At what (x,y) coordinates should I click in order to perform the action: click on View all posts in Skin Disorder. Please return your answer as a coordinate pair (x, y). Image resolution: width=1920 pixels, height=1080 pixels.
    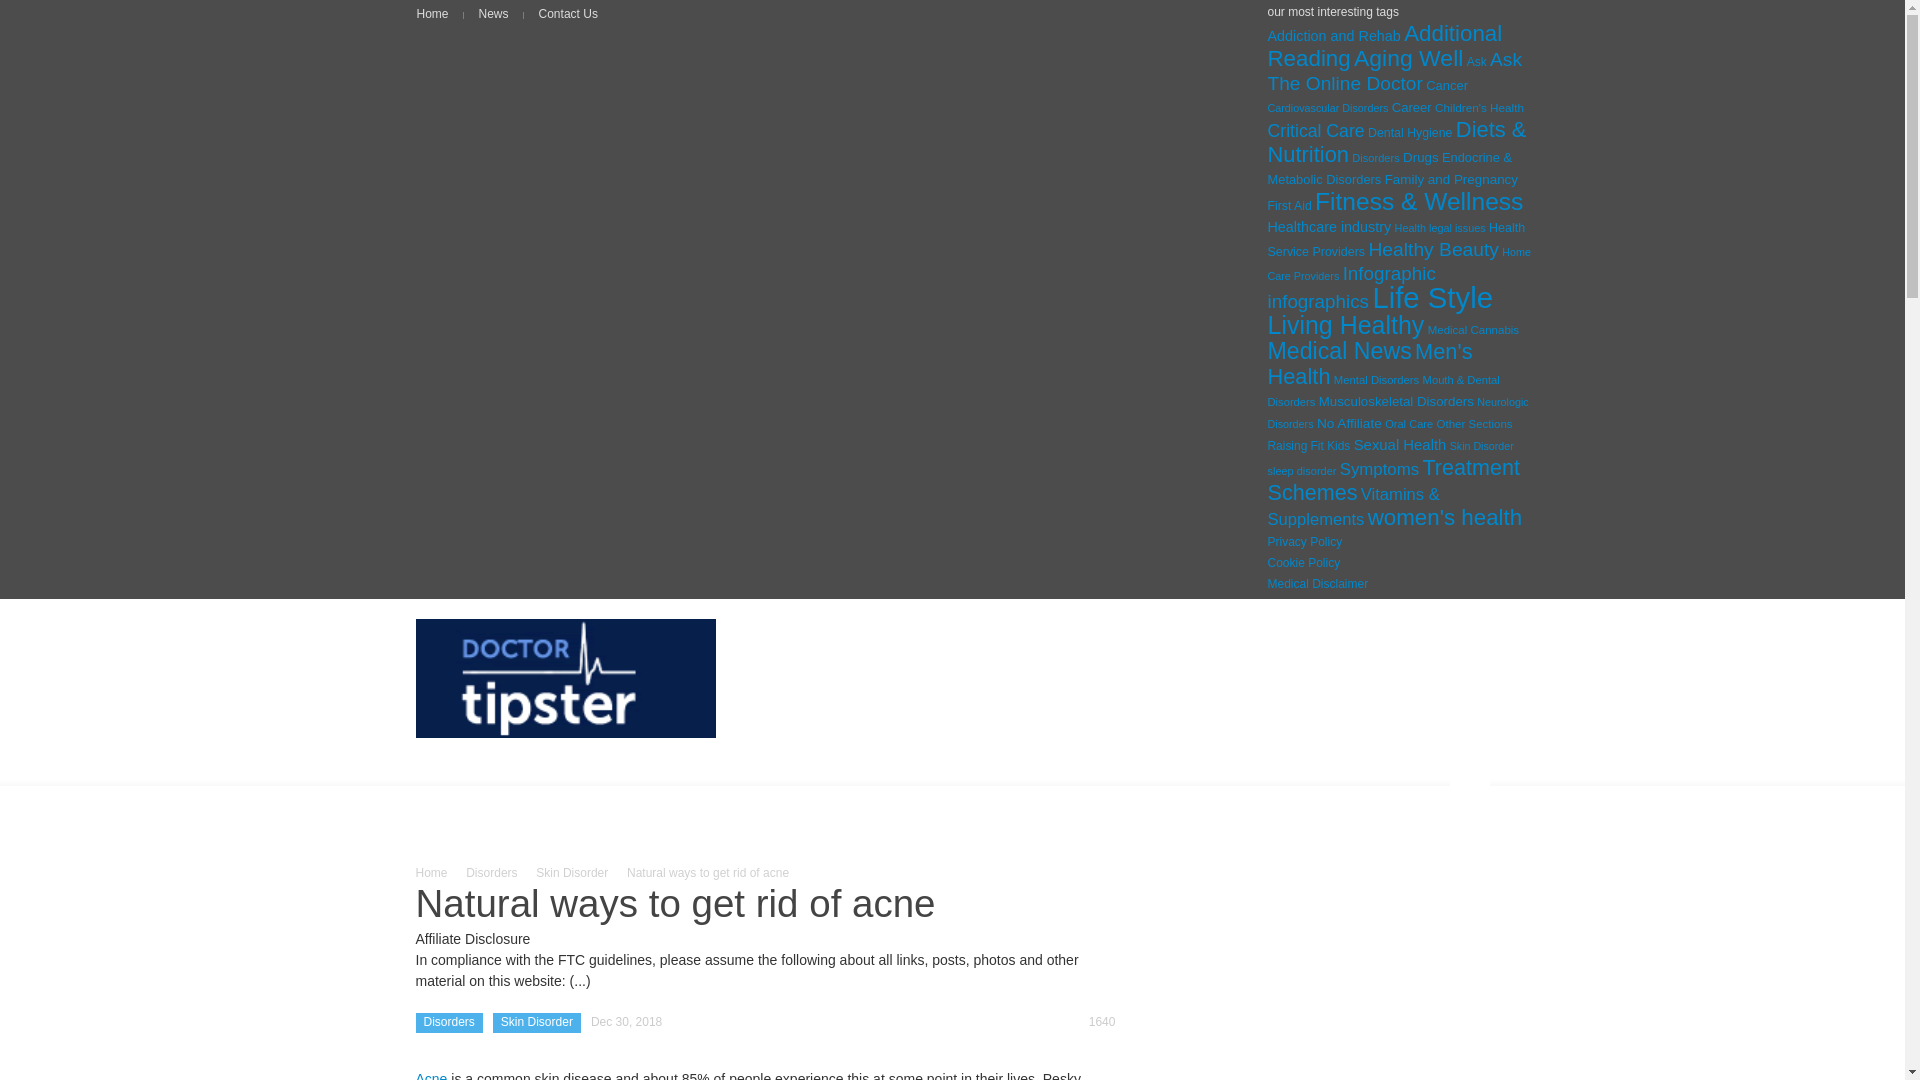
    Looking at the image, I should click on (572, 873).